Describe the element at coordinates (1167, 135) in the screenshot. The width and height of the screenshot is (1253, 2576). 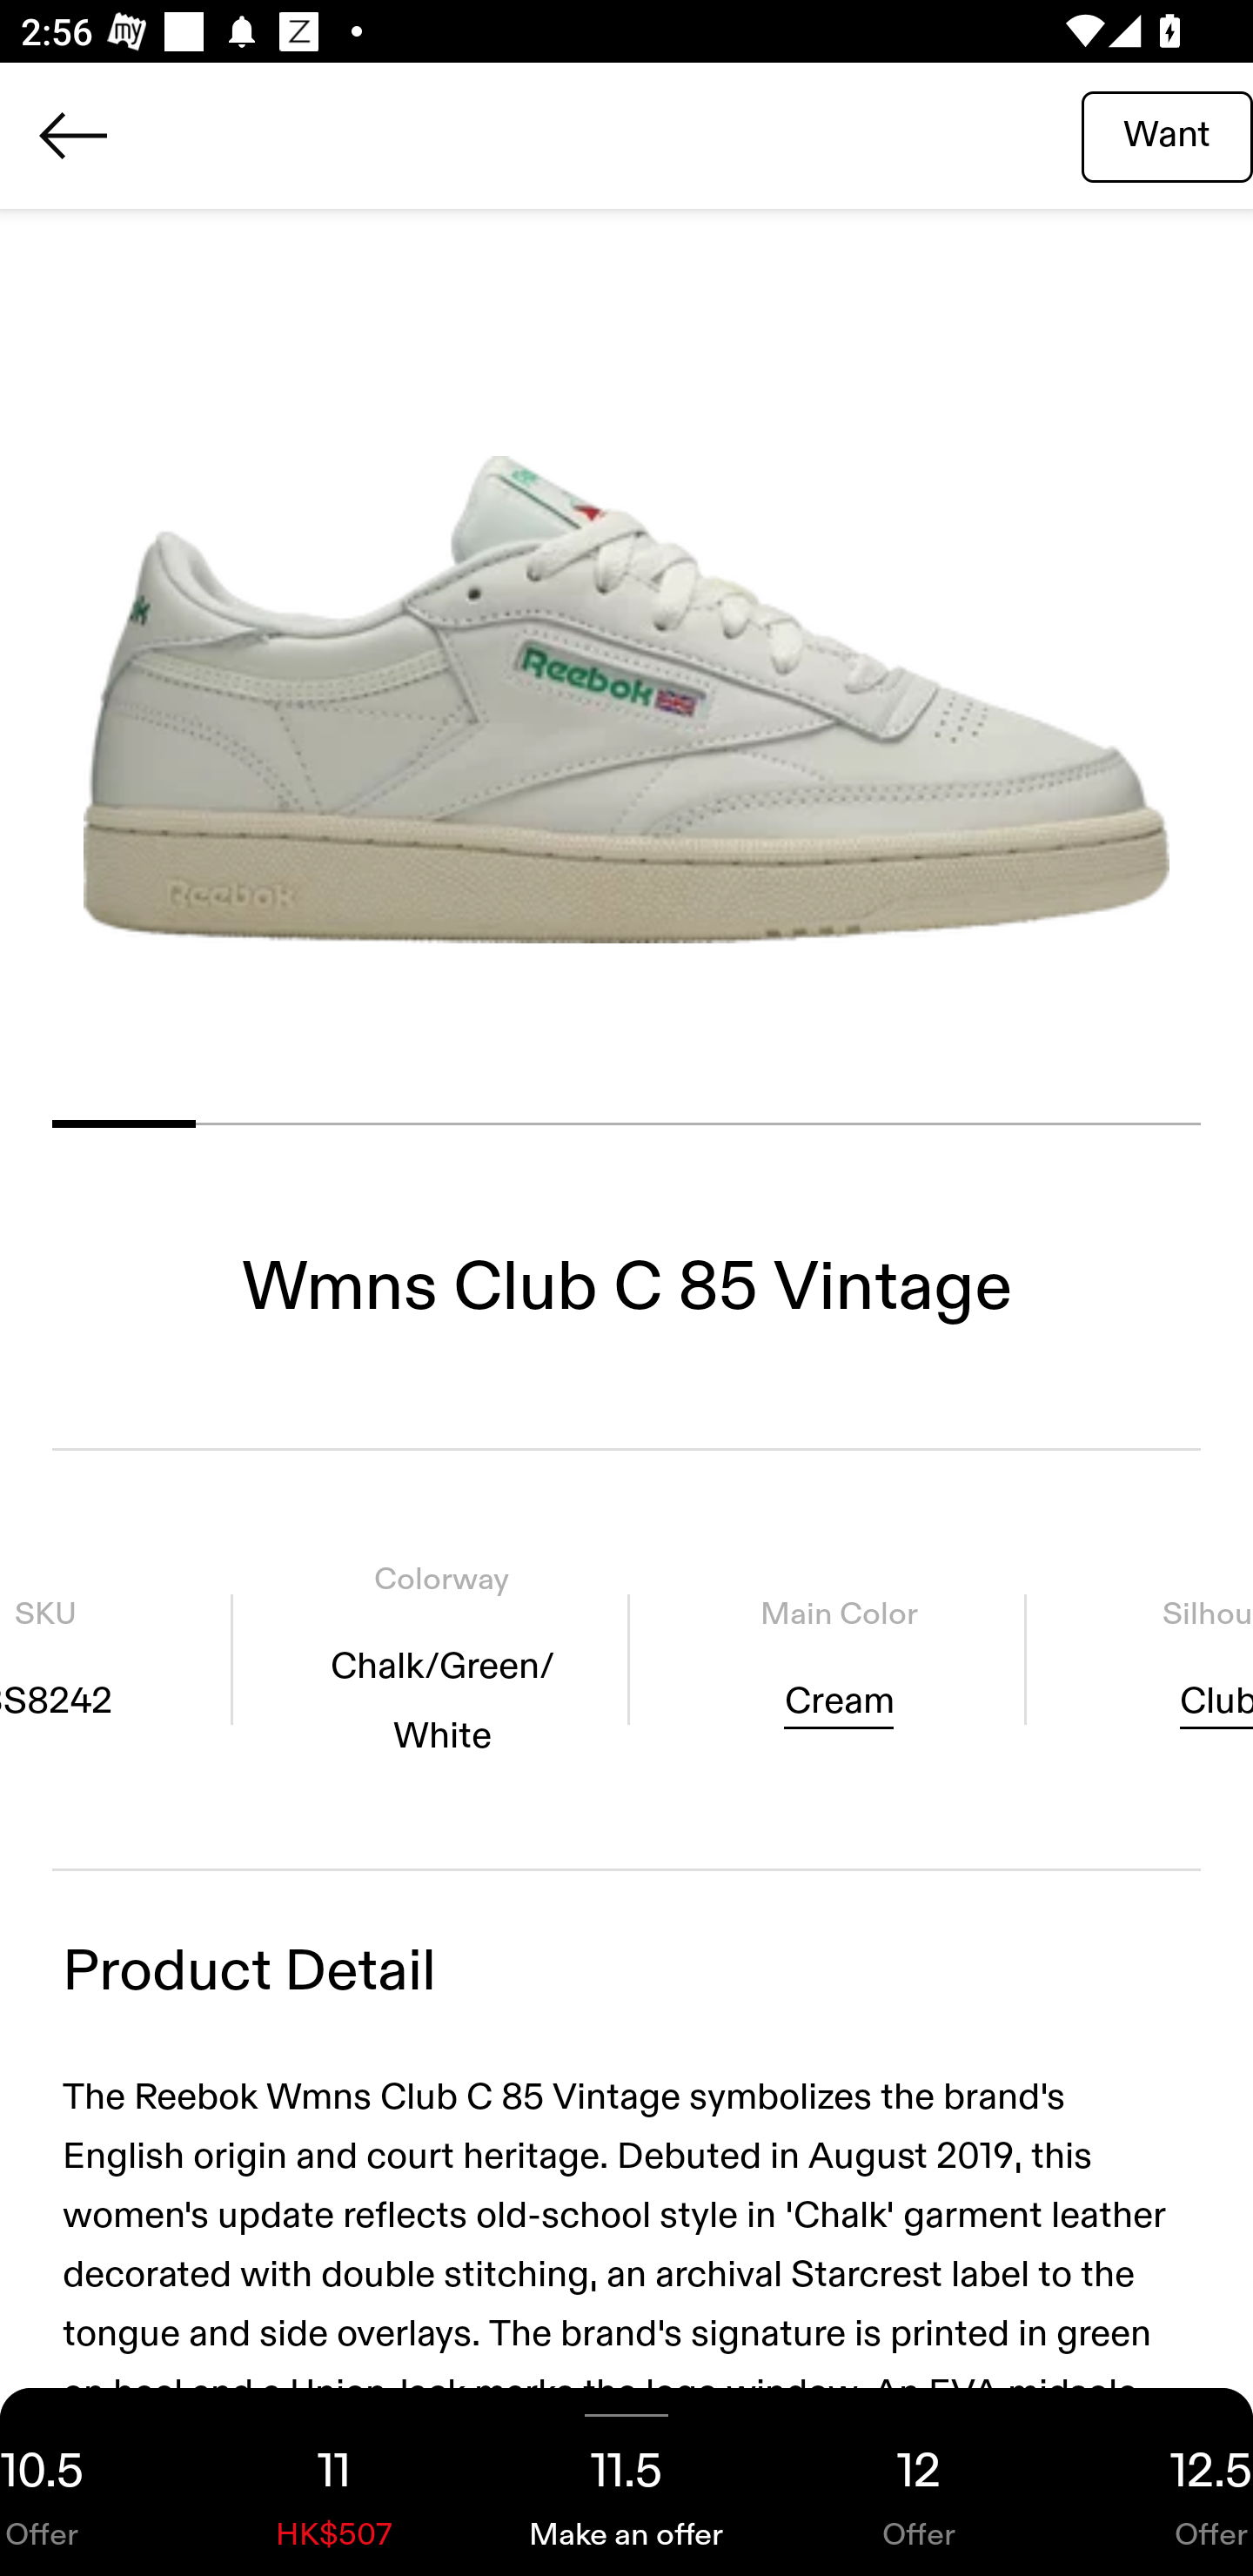
I see `Want` at that location.